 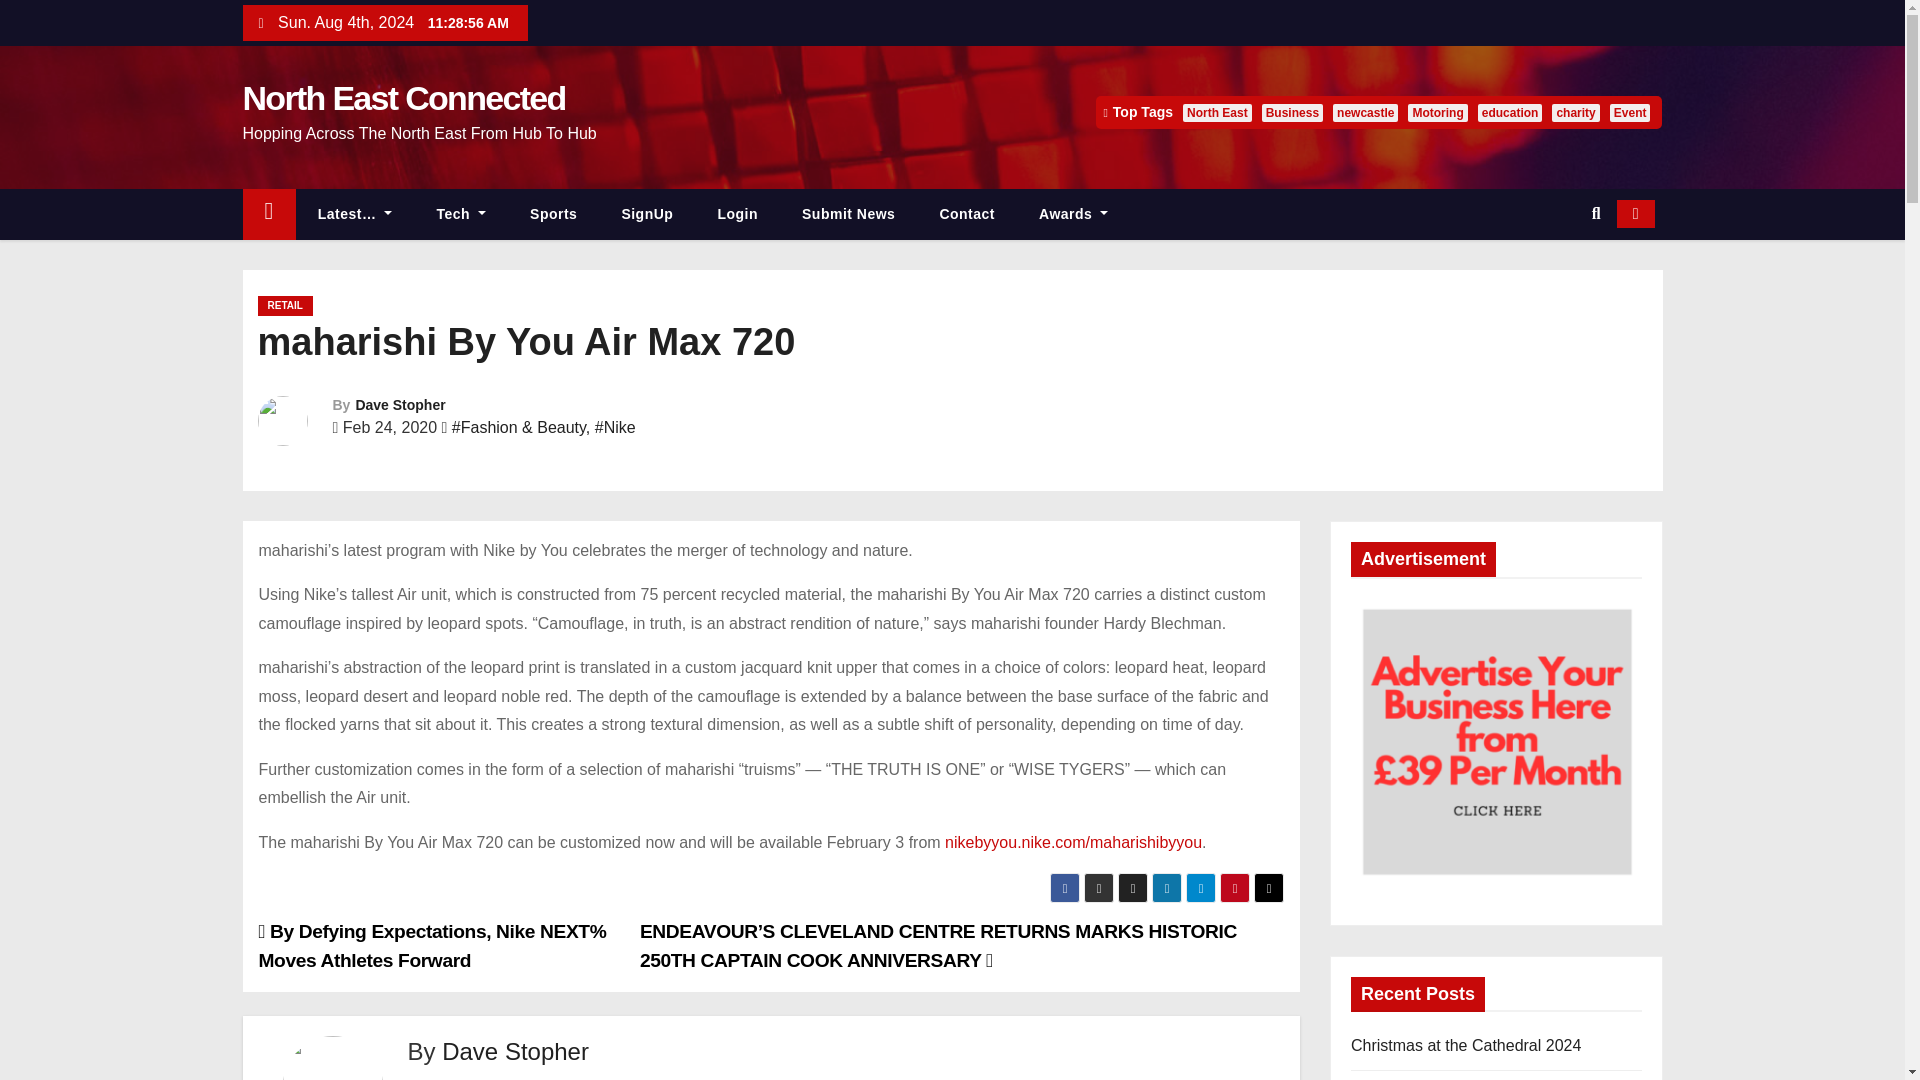 What do you see at coordinates (400, 404) in the screenshot?
I see `Dave Stopher` at bounding box center [400, 404].